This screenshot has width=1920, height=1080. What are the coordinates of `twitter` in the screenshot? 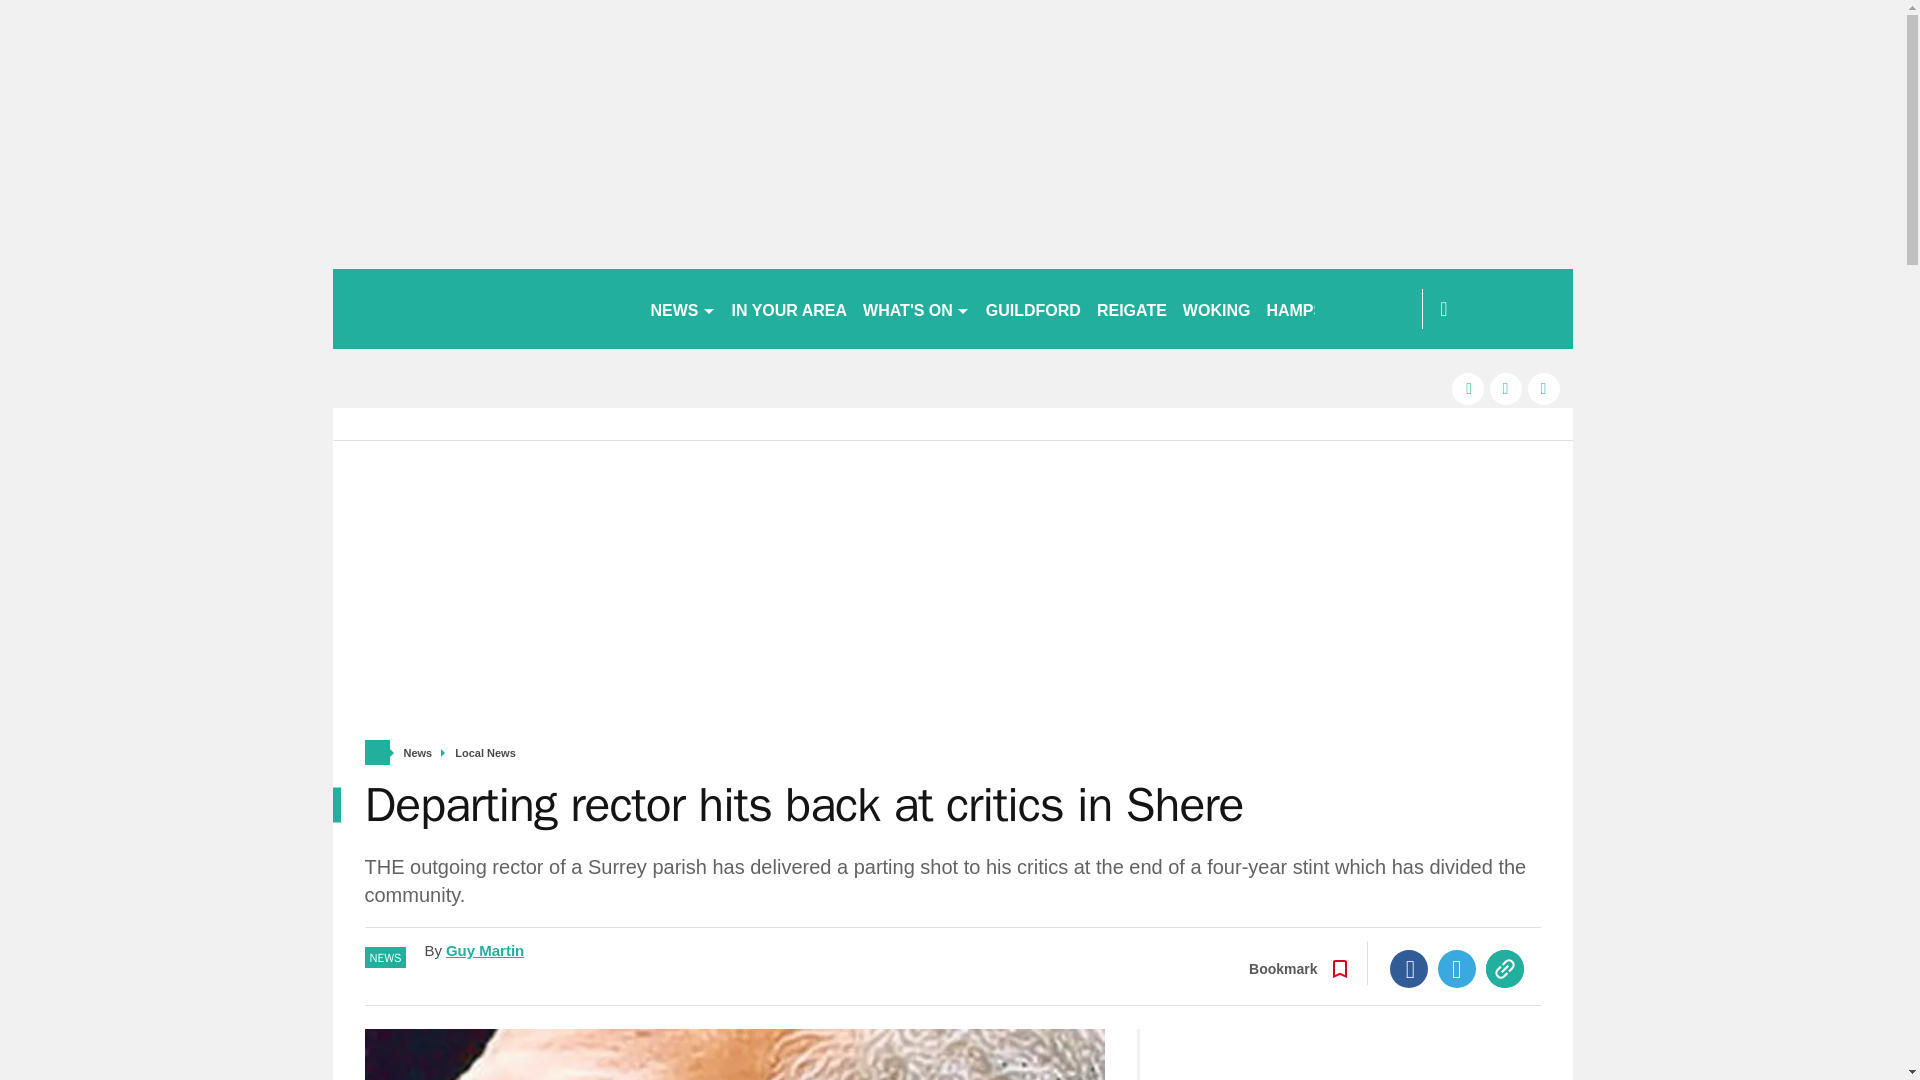 It's located at (1506, 388).